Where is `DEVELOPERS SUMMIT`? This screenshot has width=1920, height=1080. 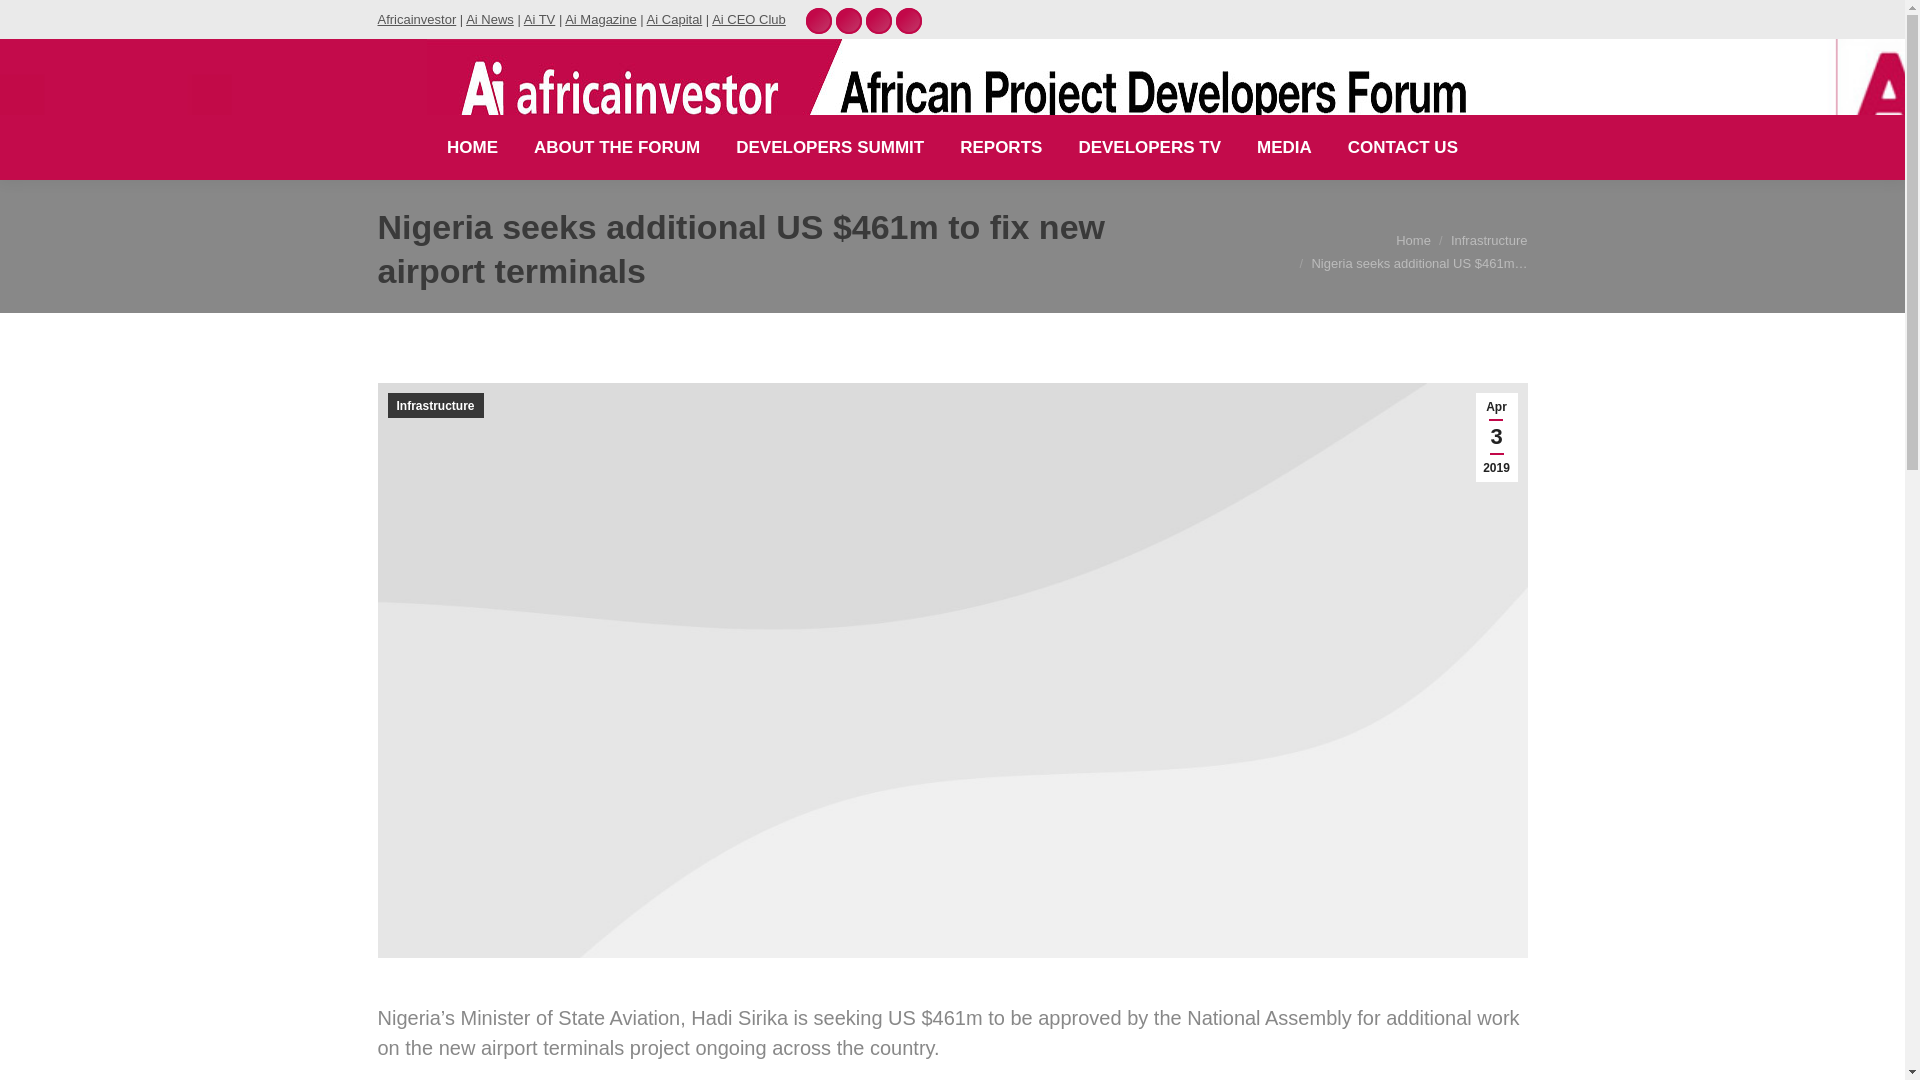 DEVELOPERS SUMMIT is located at coordinates (829, 147).